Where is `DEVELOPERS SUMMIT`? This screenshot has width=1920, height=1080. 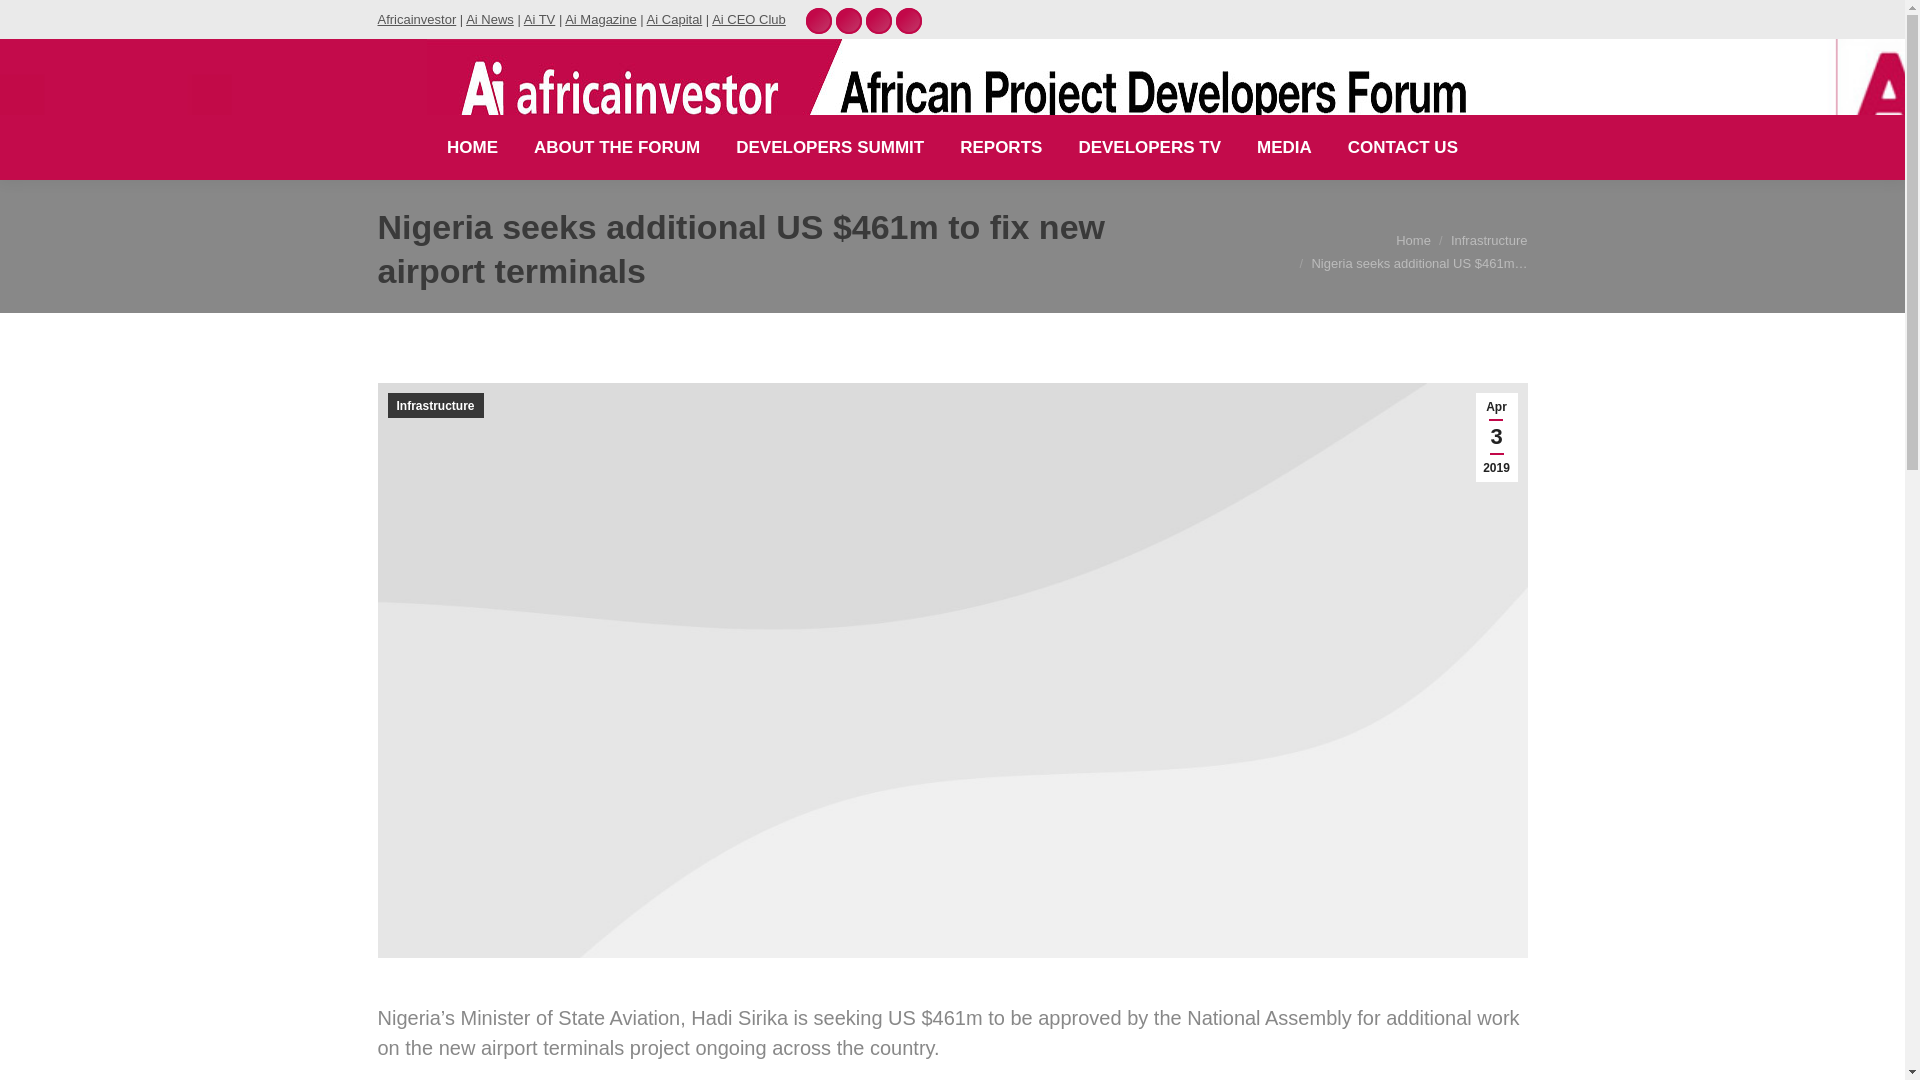 DEVELOPERS SUMMIT is located at coordinates (829, 147).